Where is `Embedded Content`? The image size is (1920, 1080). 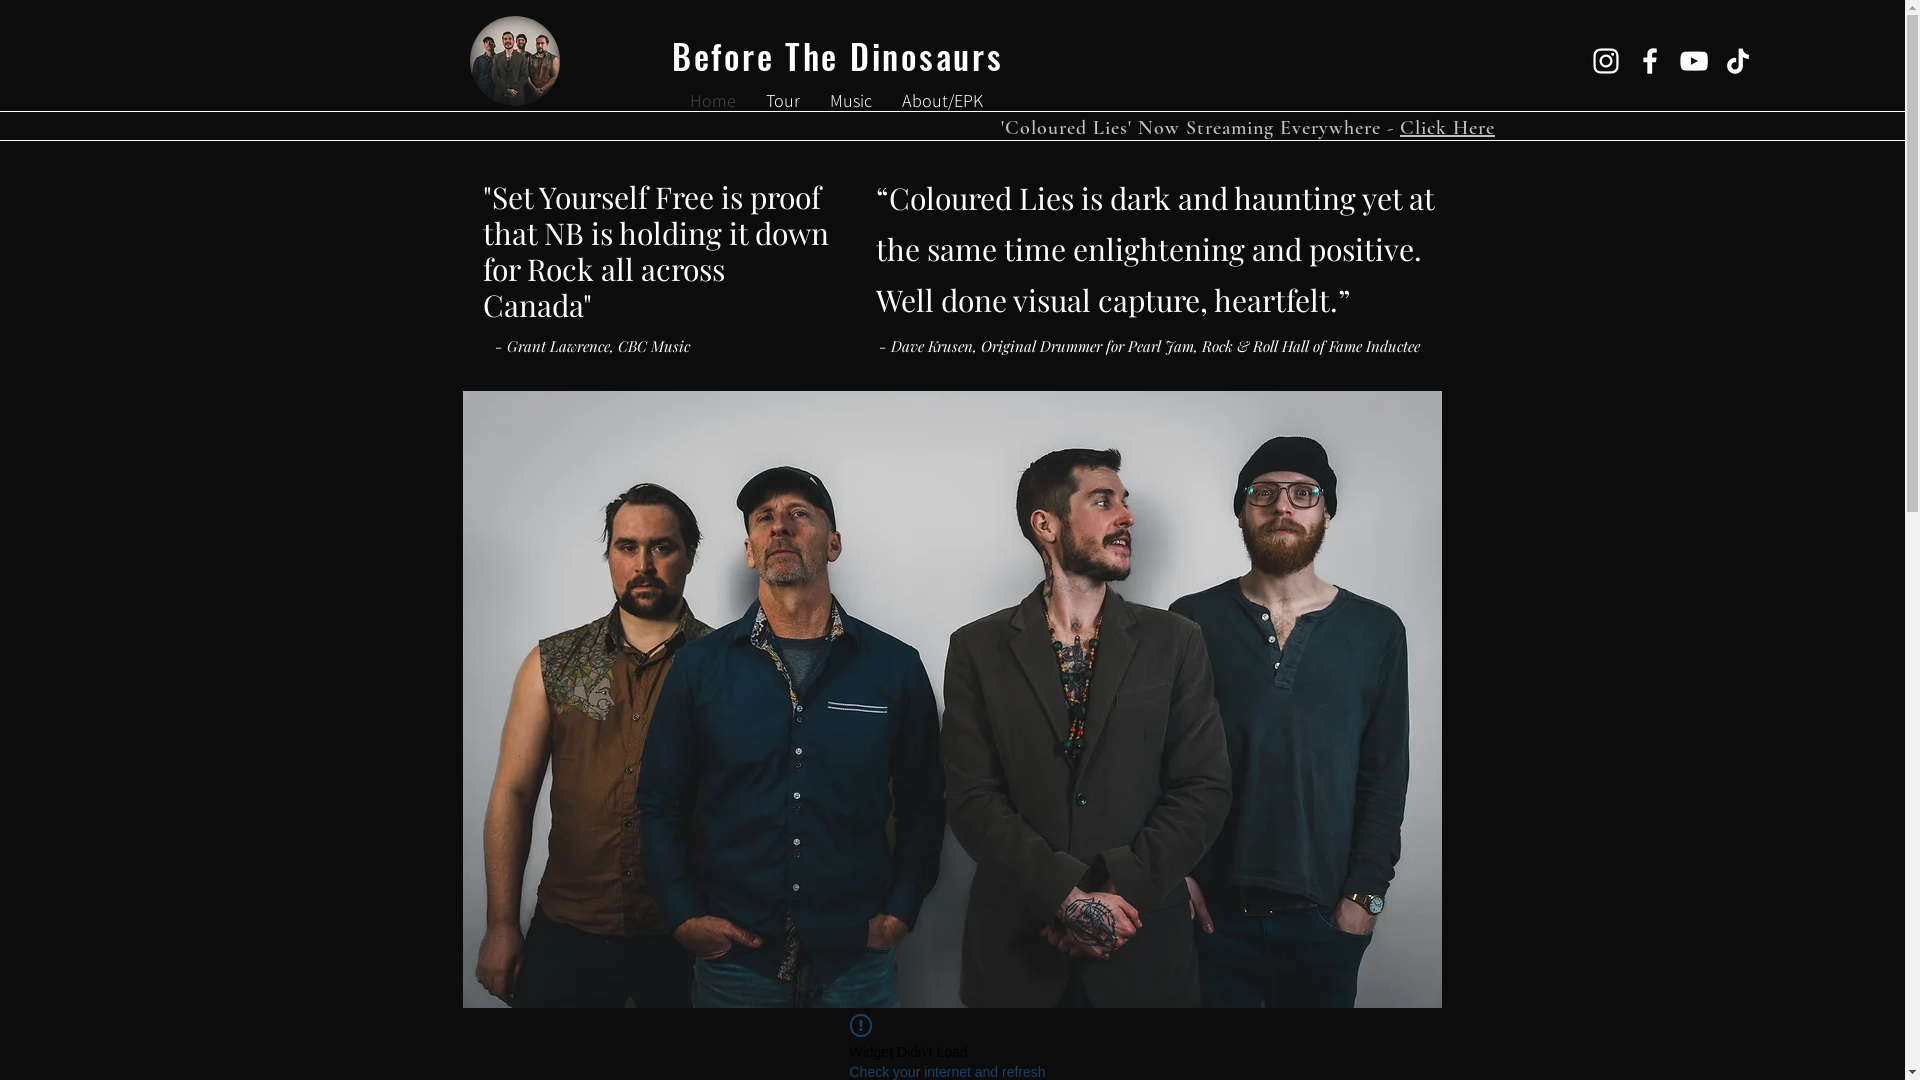
Embedded Content is located at coordinates (953, 486).